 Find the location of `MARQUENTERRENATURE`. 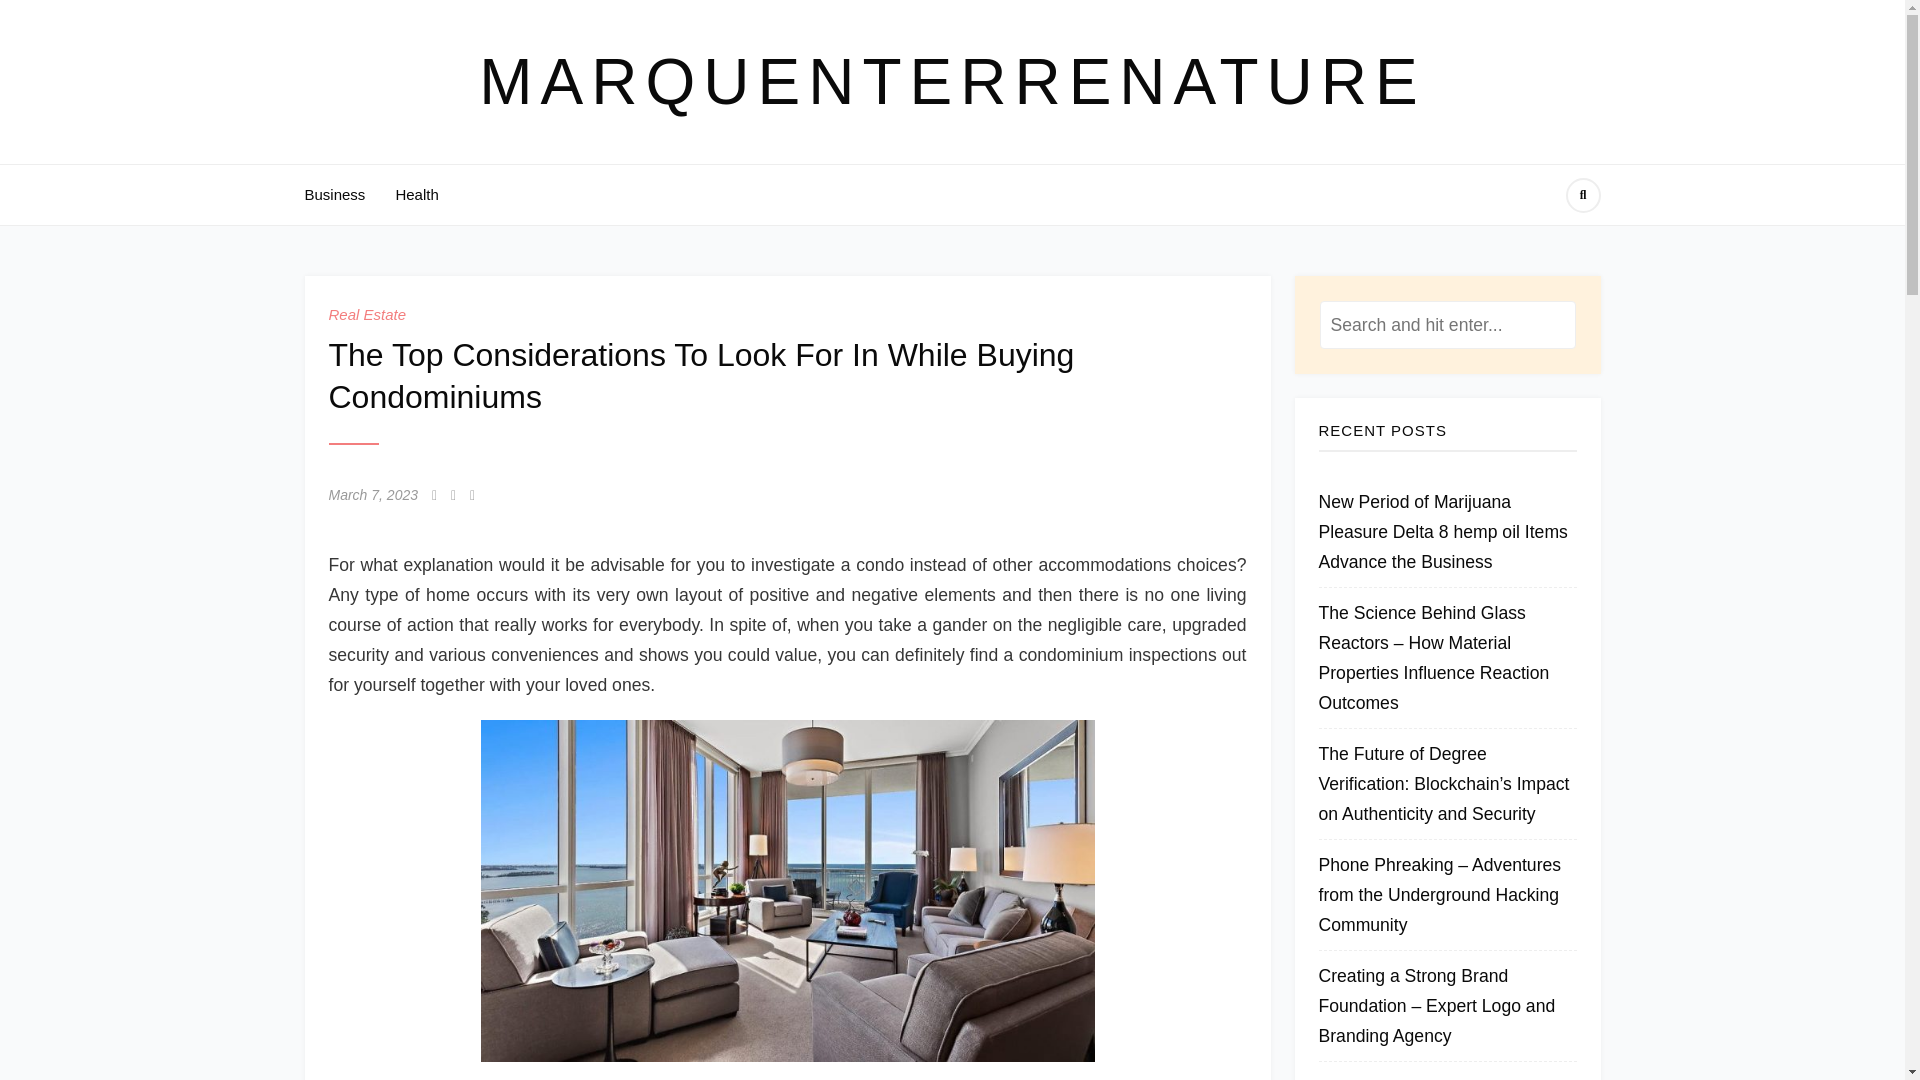

MARQUENTERRENATURE is located at coordinates (951, 82).